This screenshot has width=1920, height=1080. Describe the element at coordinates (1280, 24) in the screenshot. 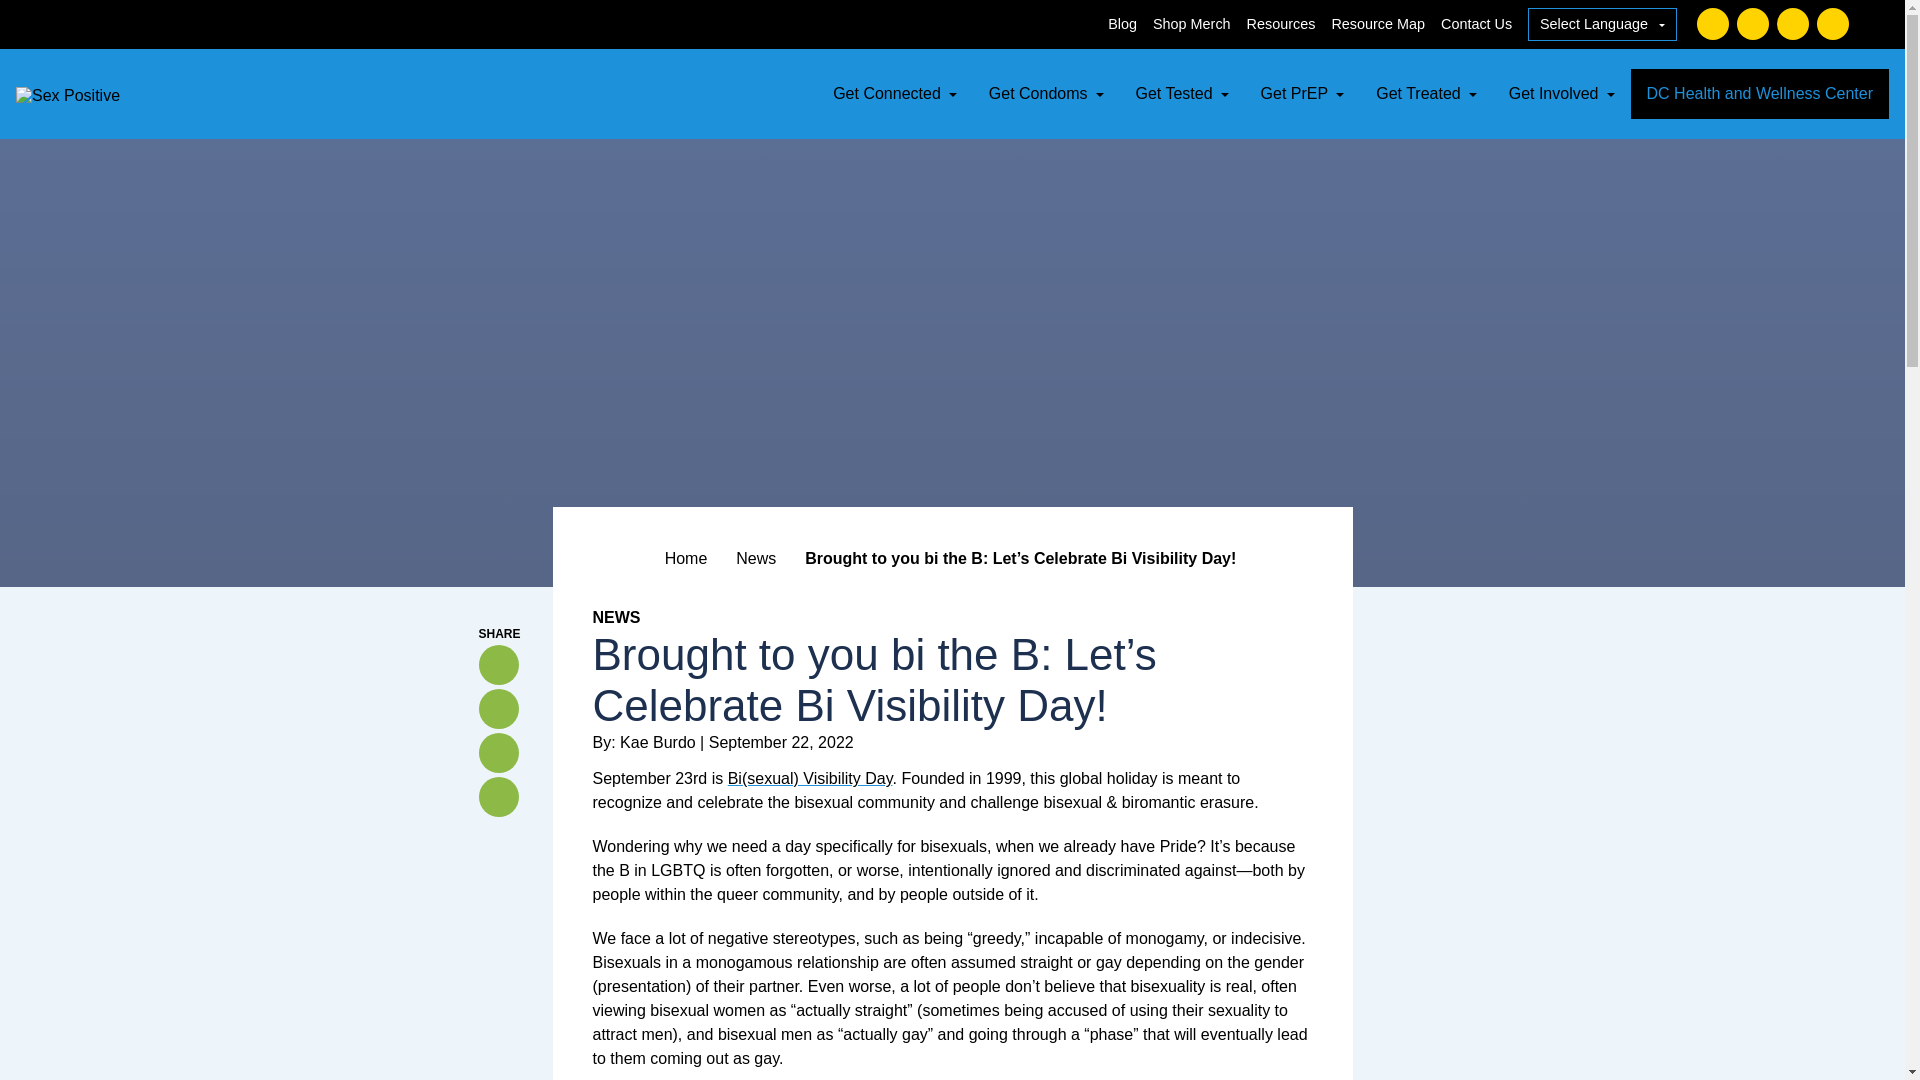

I see `Resources` at that location.